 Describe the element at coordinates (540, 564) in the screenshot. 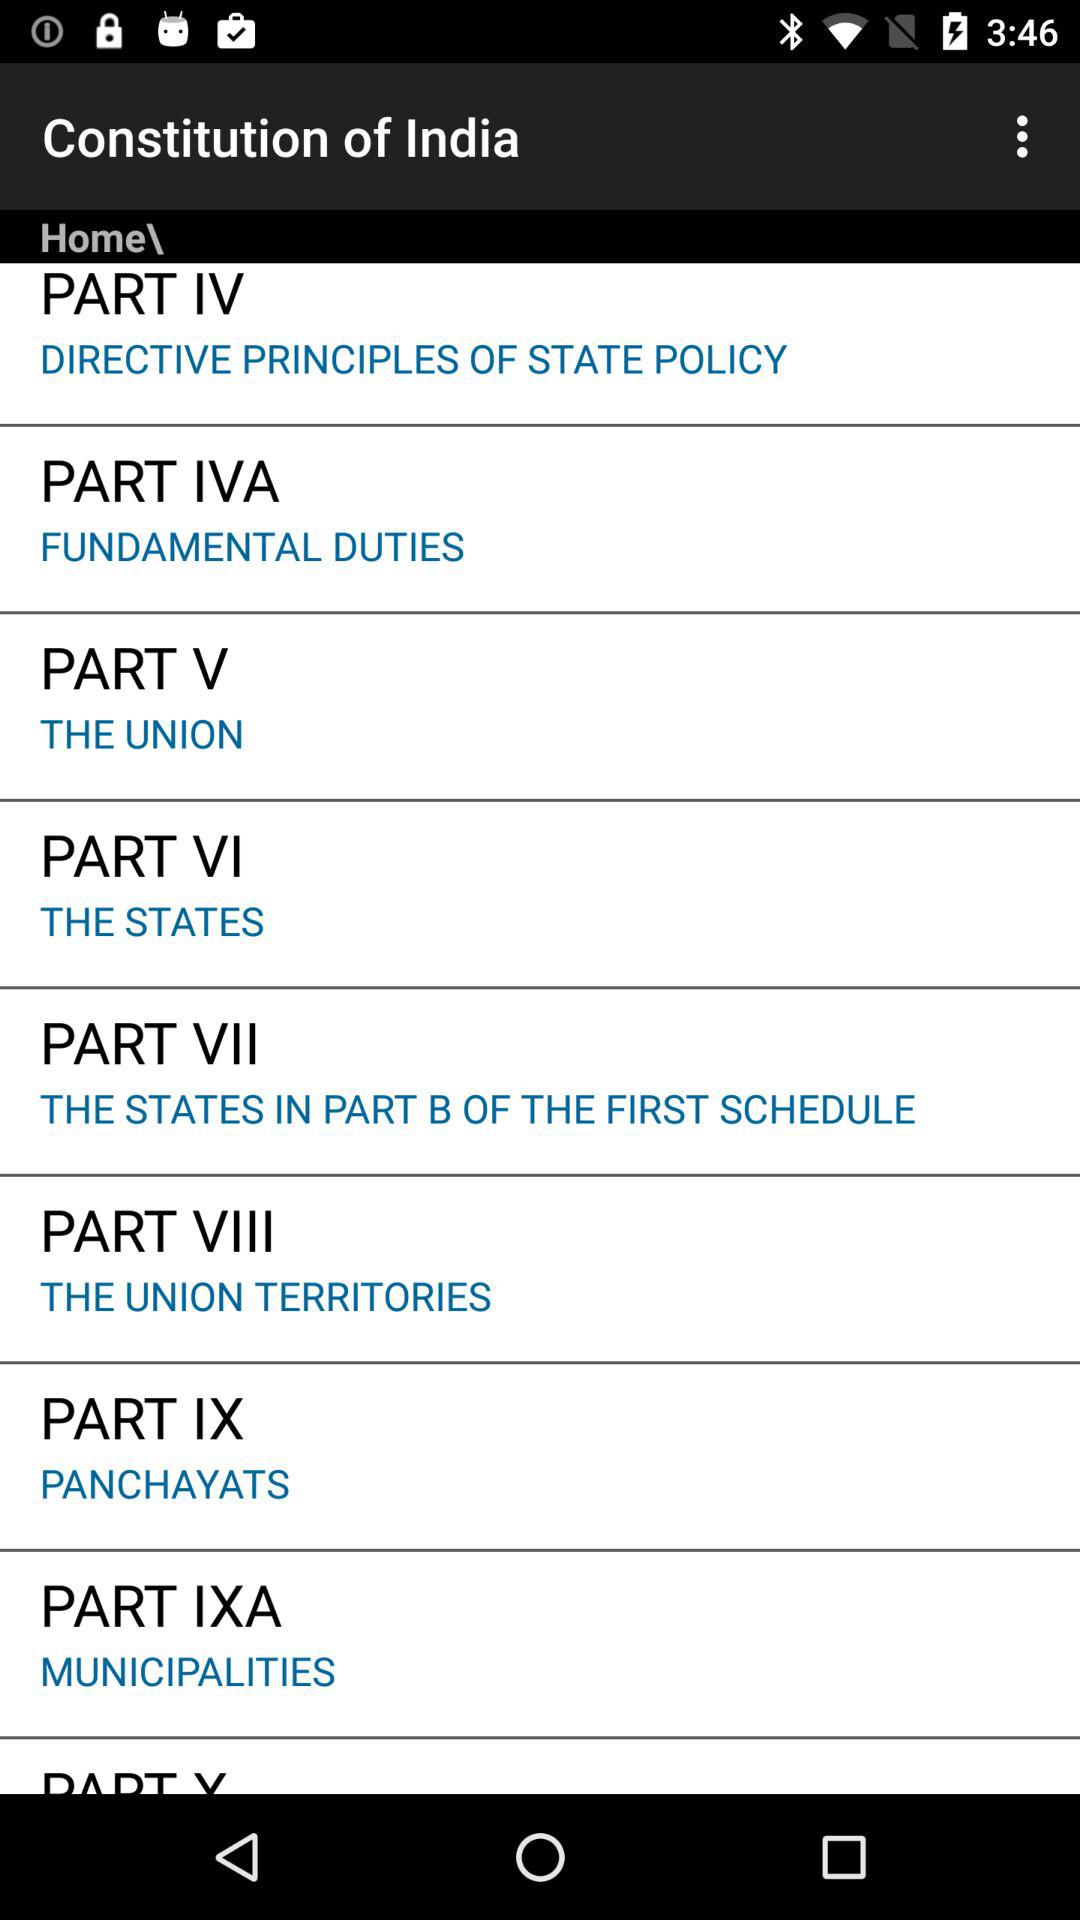

I see `turn on fundamental duties app` at that location.